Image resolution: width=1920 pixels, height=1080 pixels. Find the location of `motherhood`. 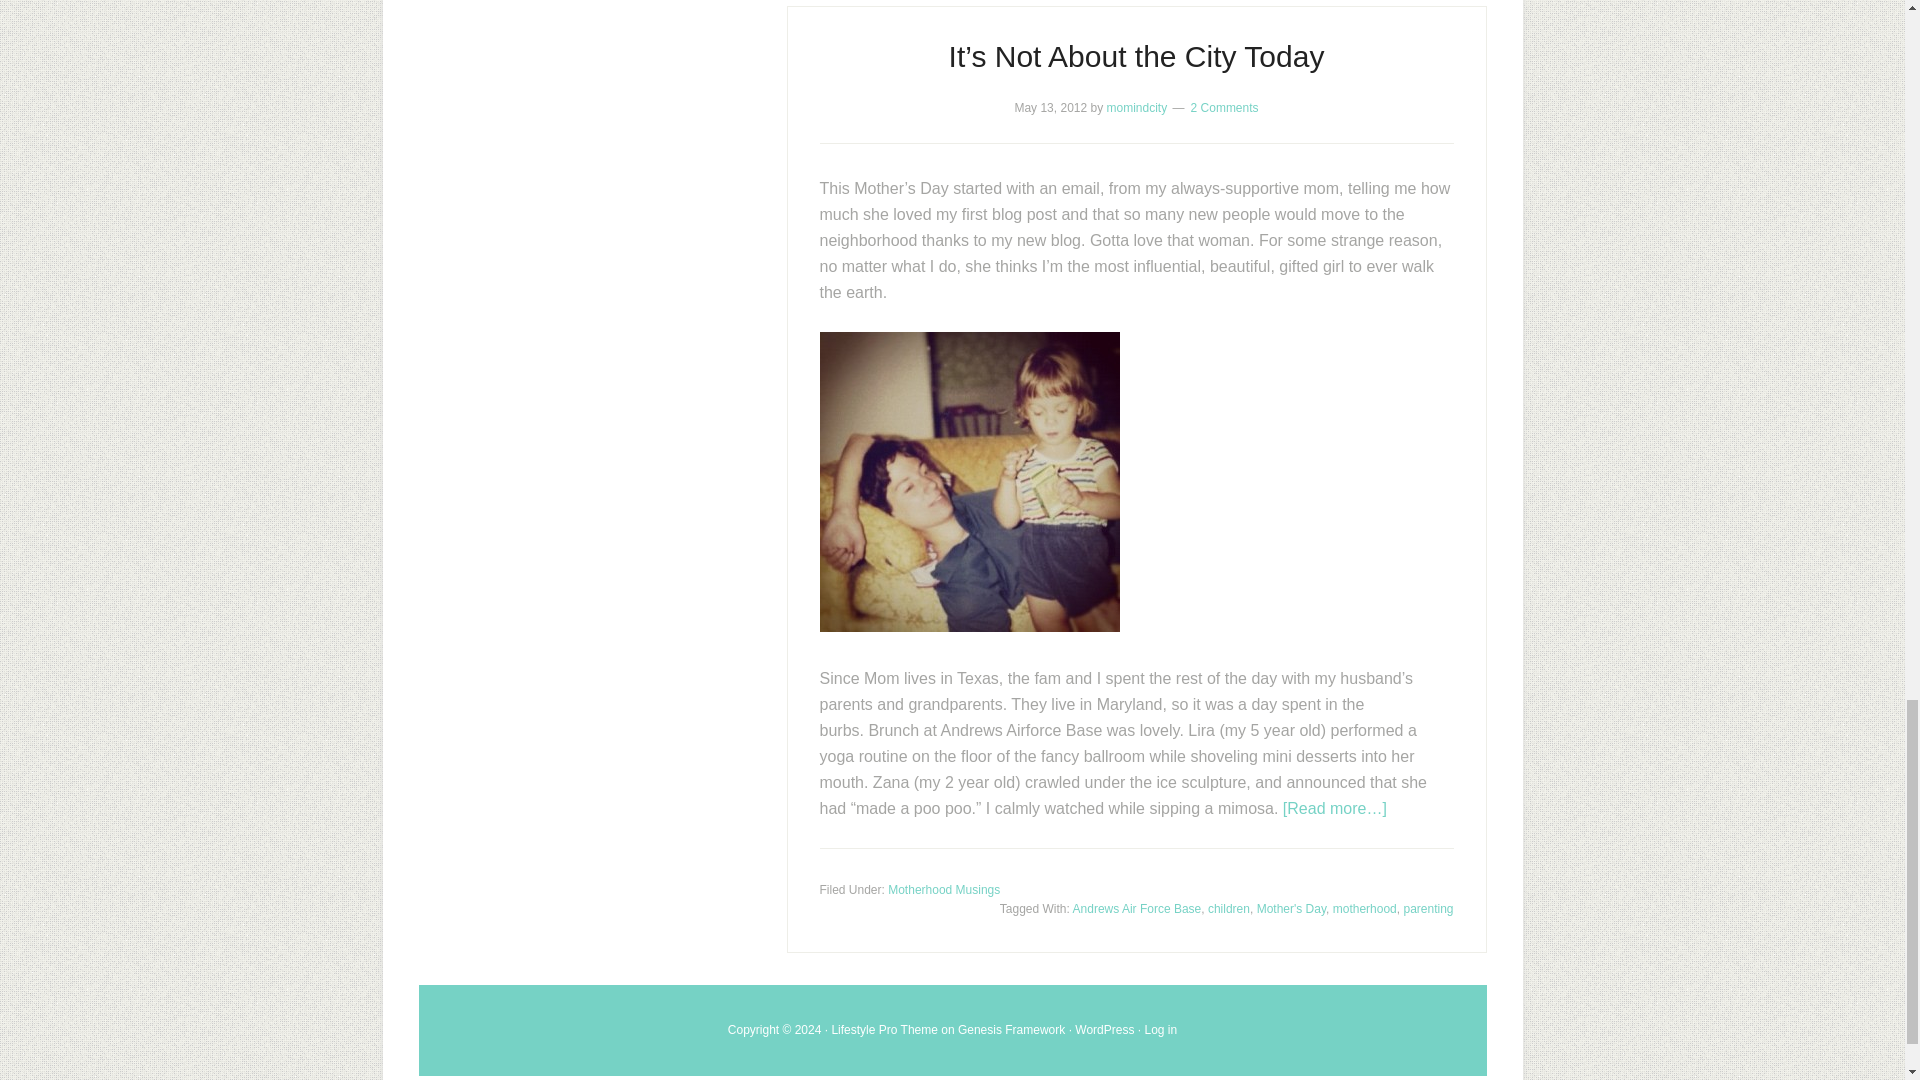

motherhood is located at coordinates (1364, 908).